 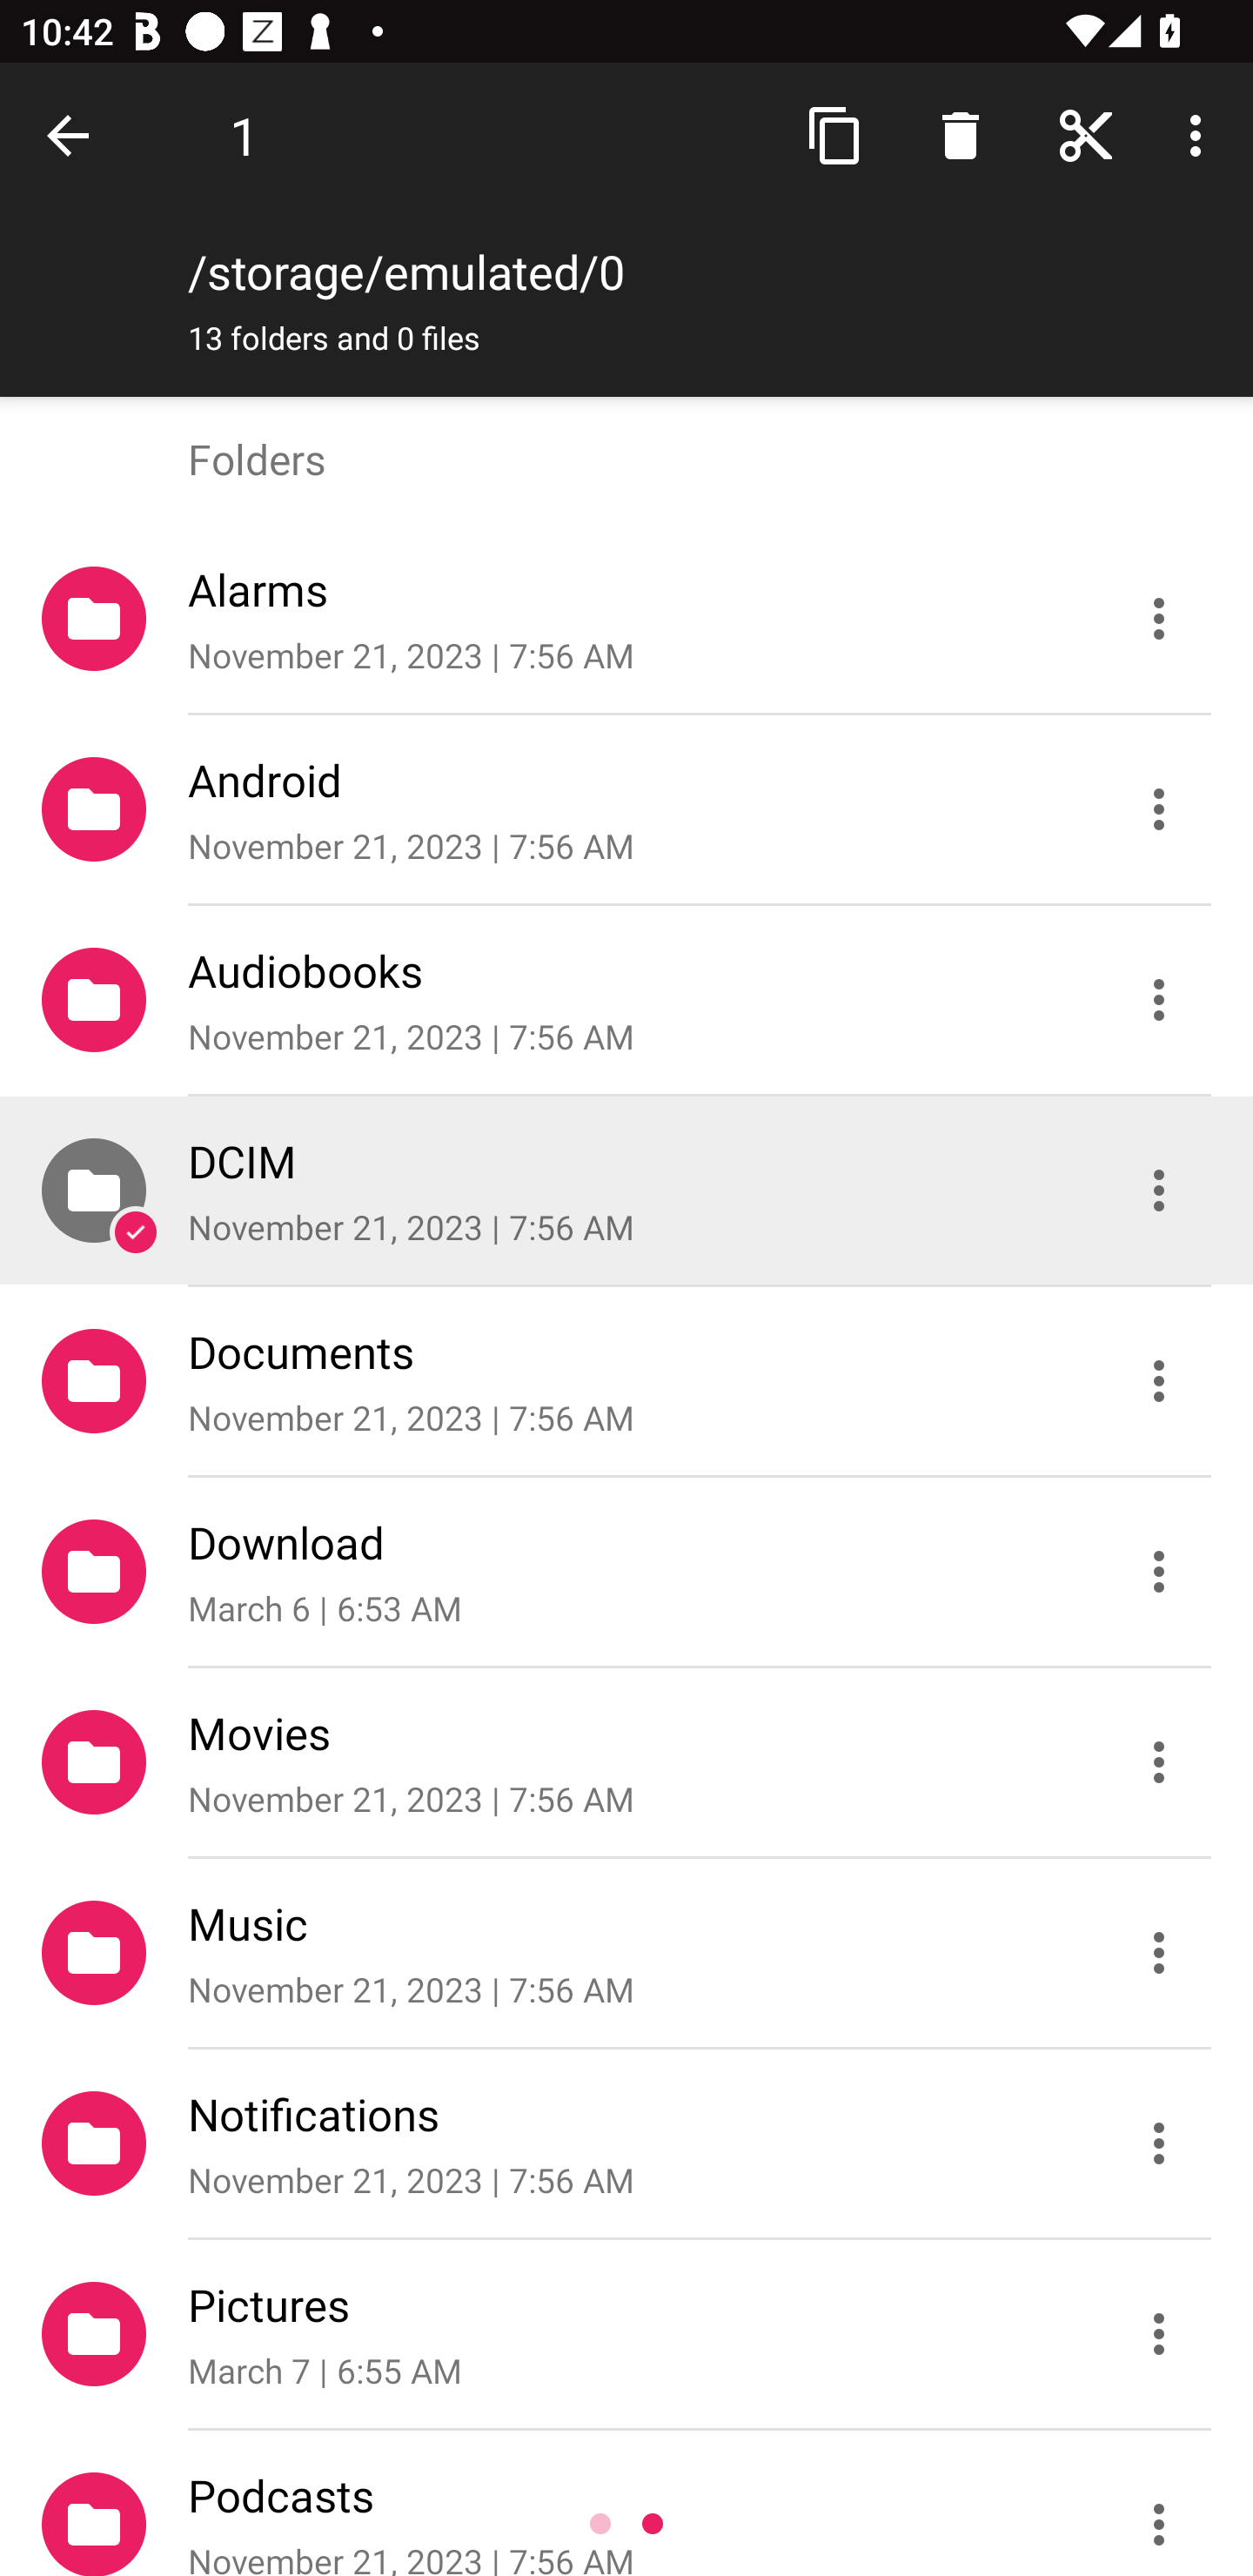 I want to click on 1, so click(x=244, y=135).